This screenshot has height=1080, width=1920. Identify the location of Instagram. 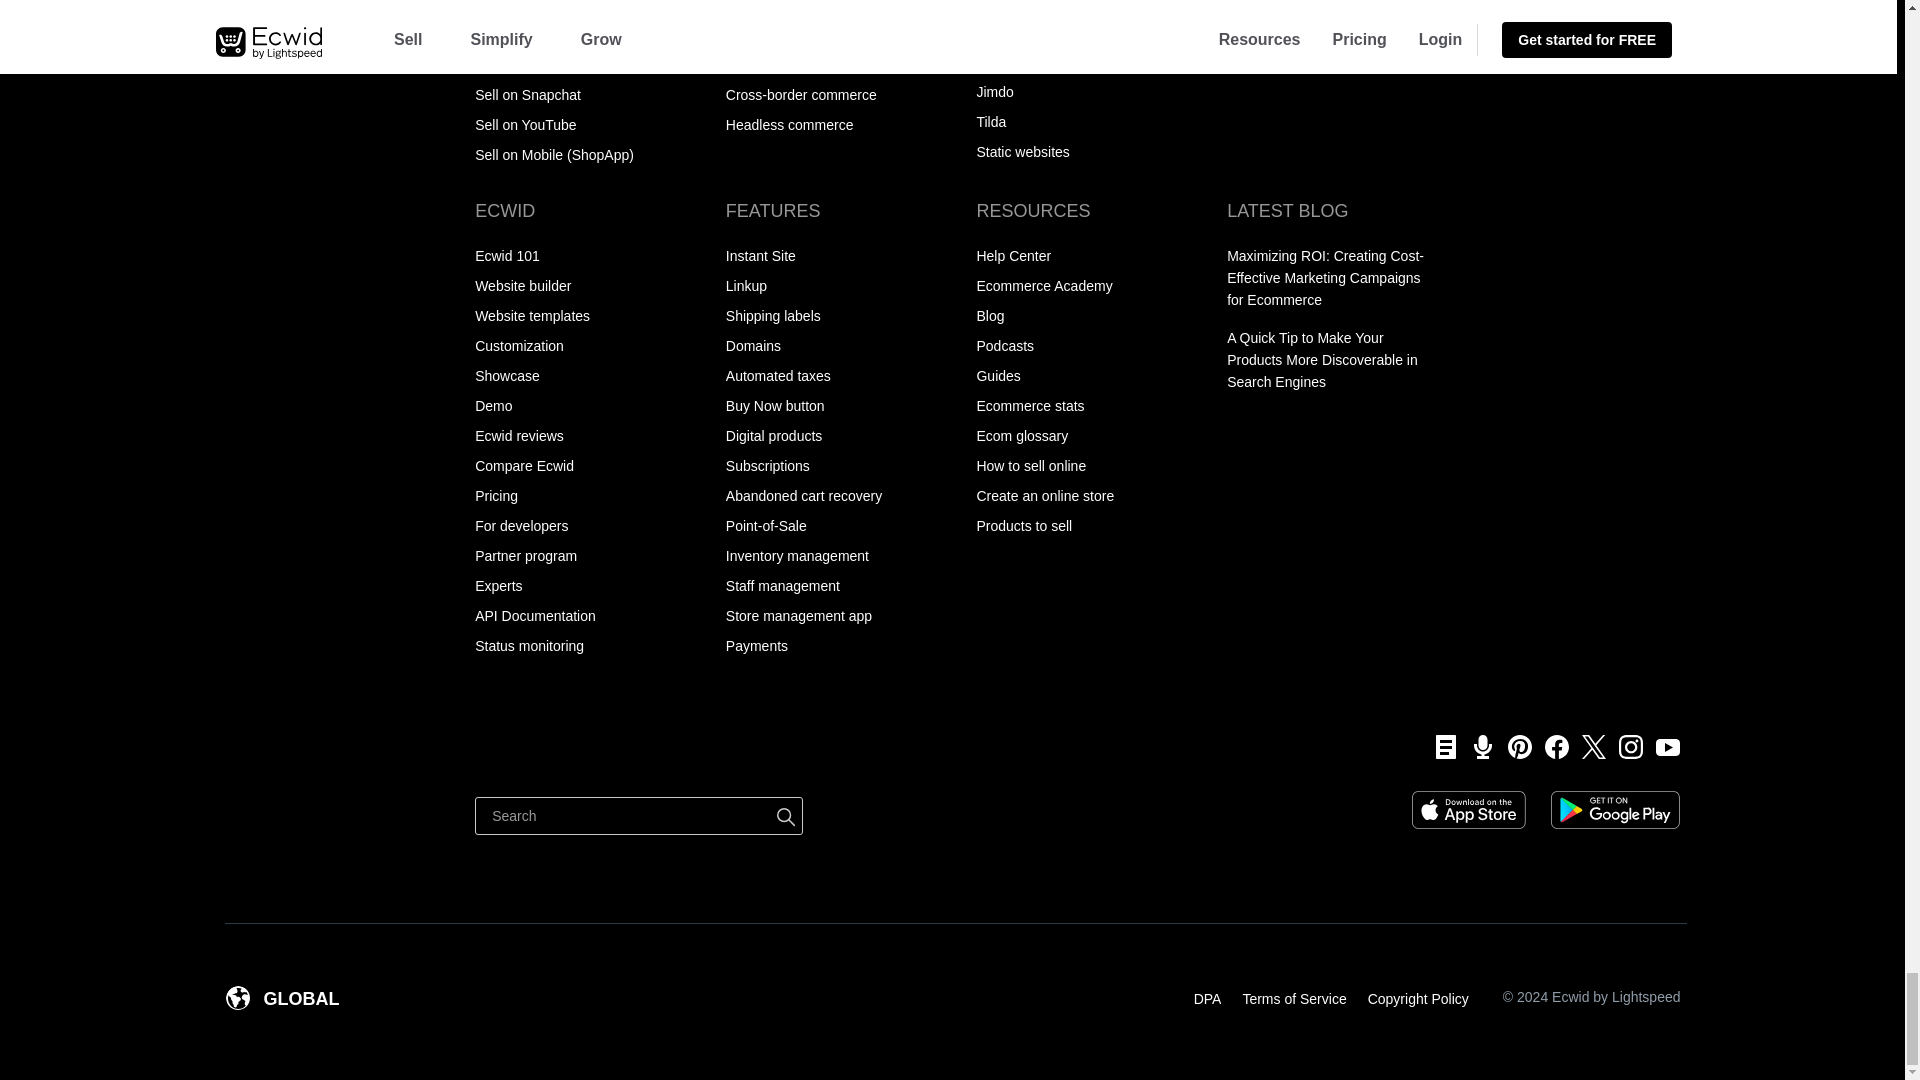
(1624, 747).